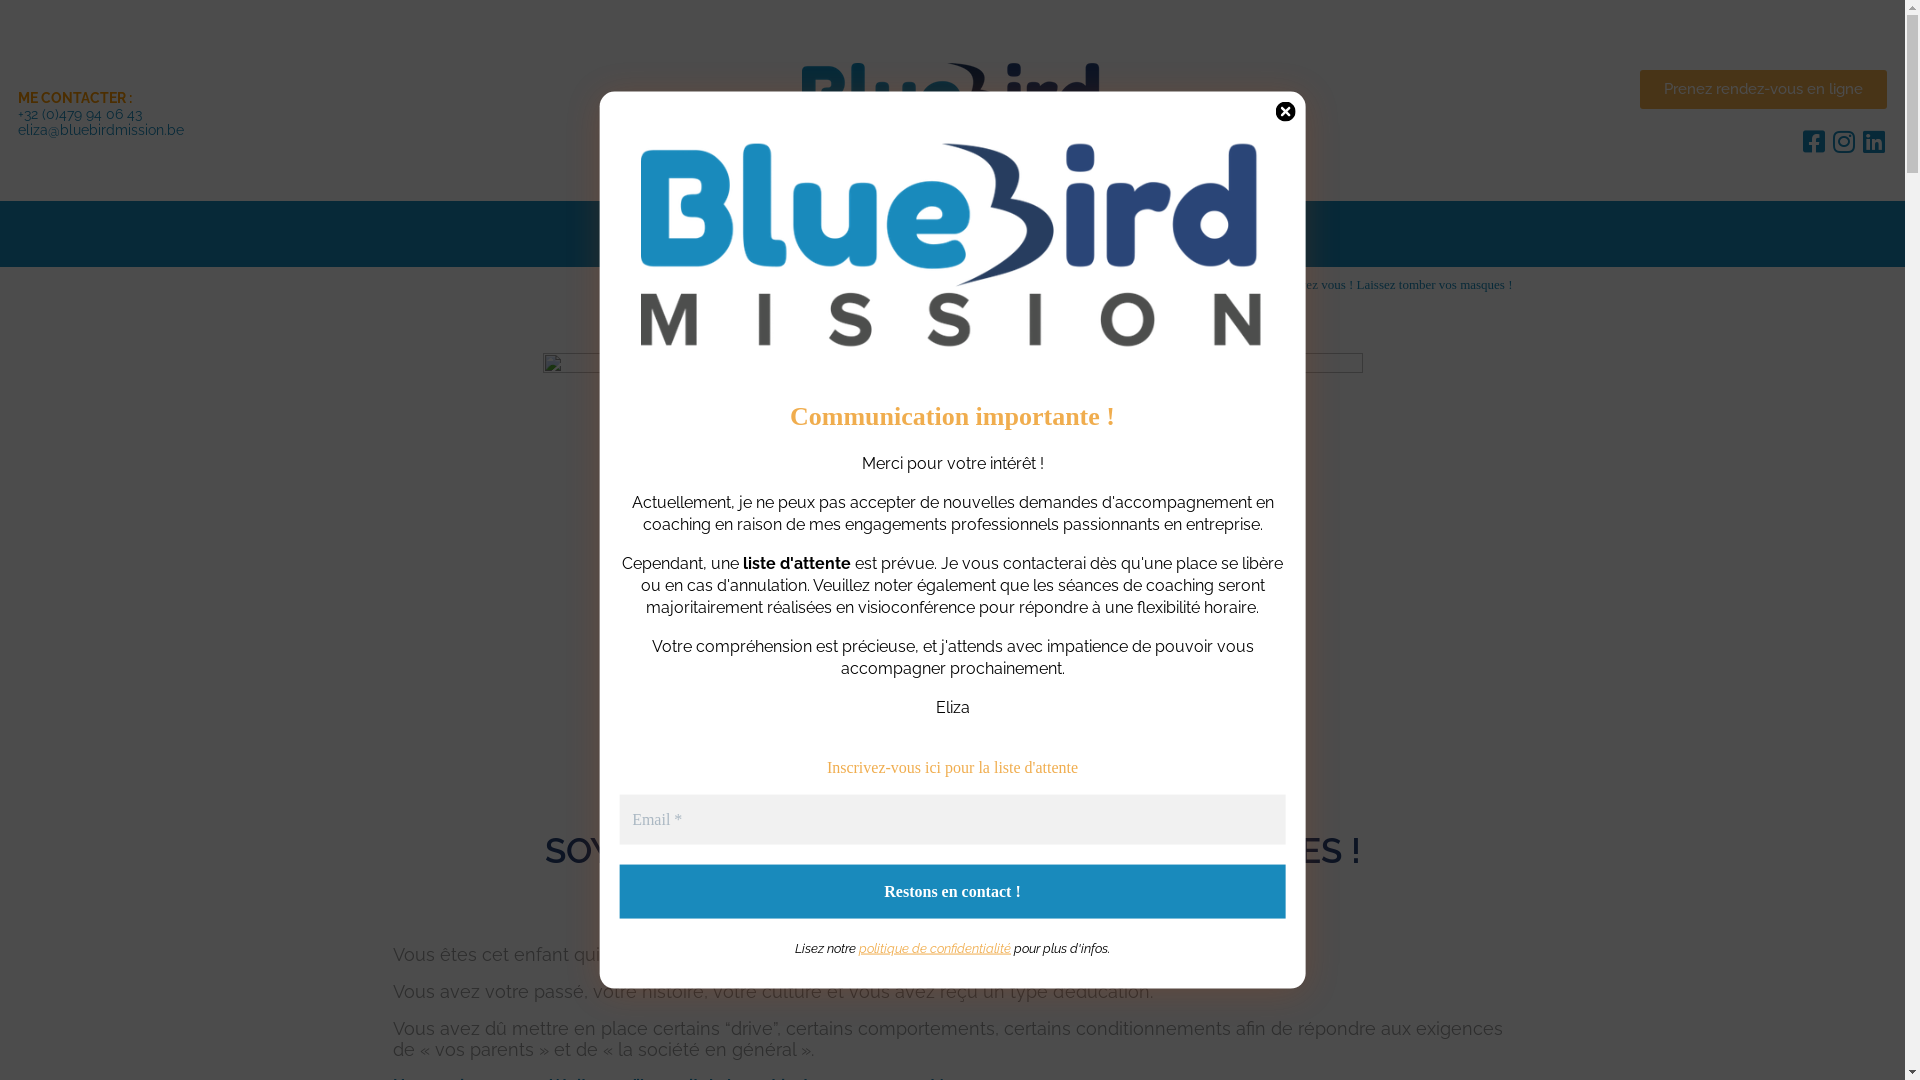 Image resolution: width=1920 pixels, height=1080 pixels. Describe the element at coordinates (1764, 90) in the screenshot. I see `Prenez rendez-vous en ligne` at that location.